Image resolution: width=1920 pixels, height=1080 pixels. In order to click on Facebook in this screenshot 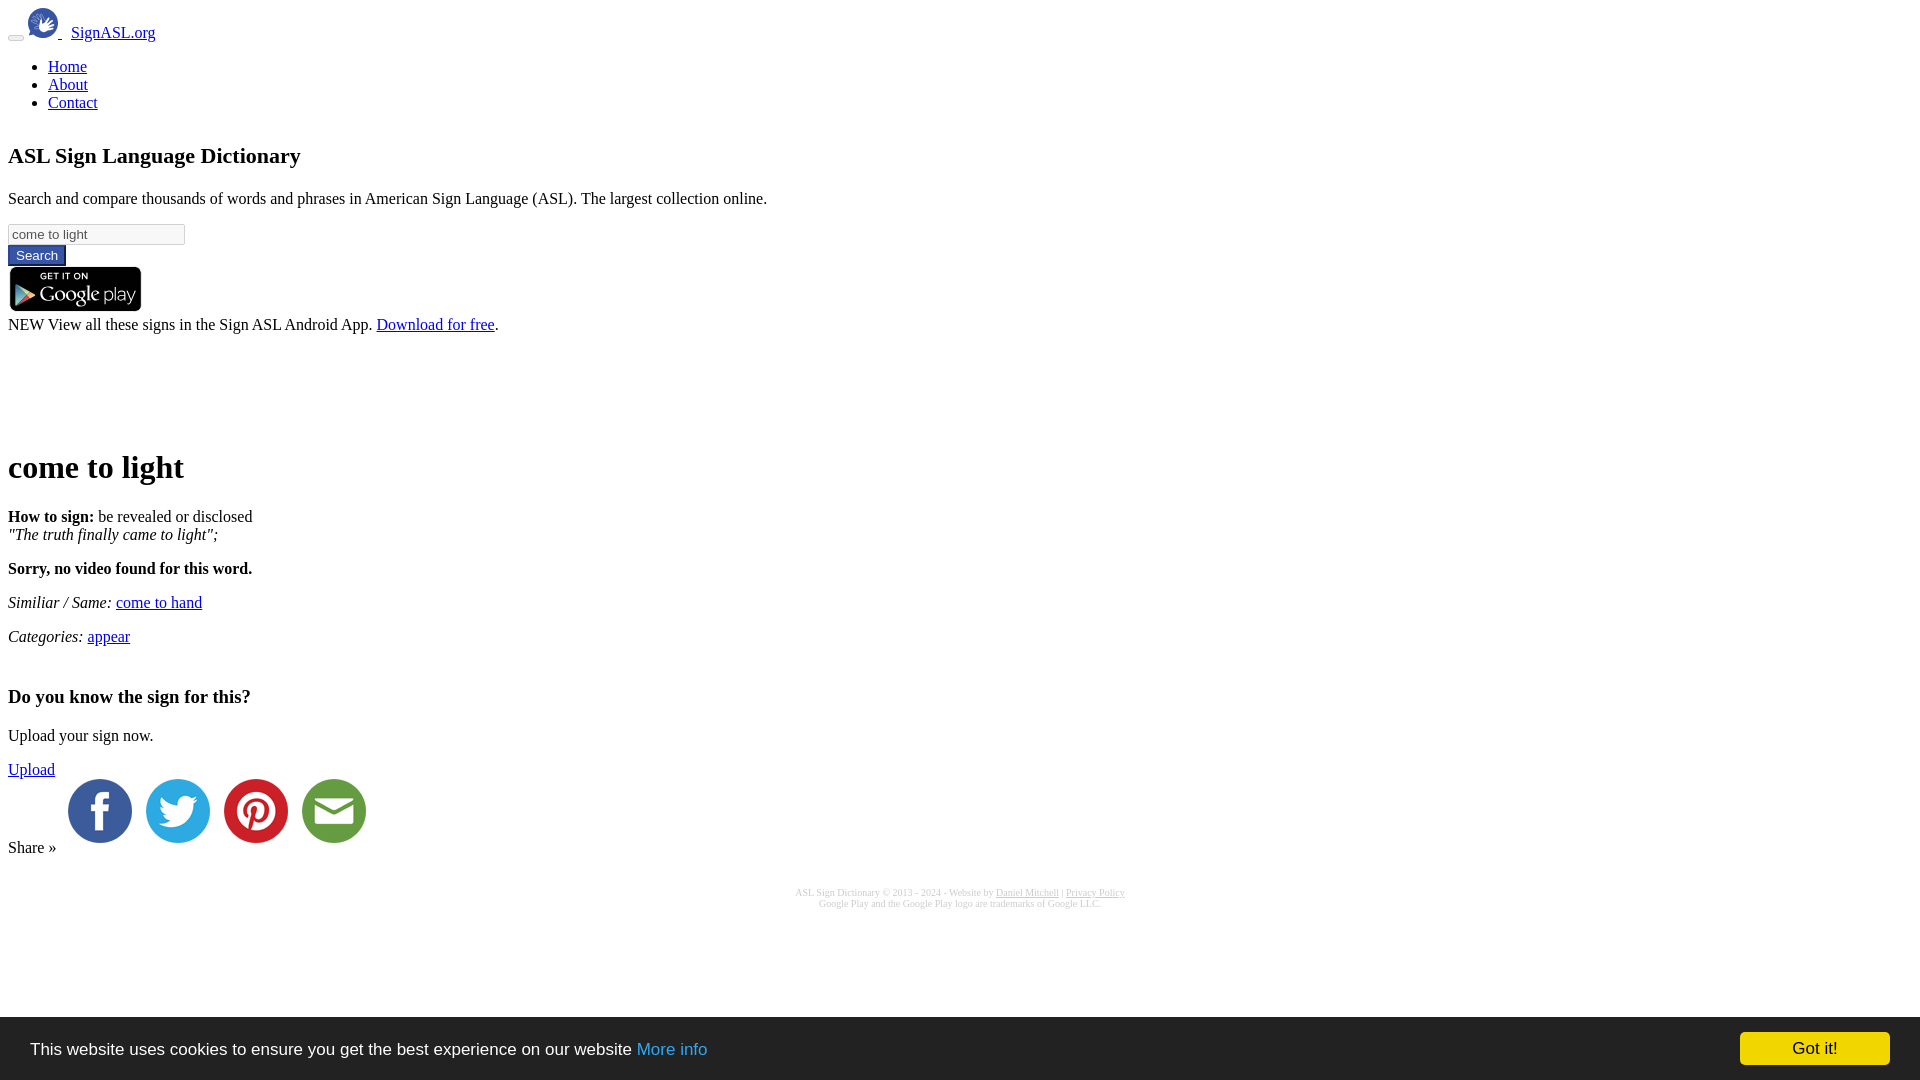, I will do `click(104, 848)`.